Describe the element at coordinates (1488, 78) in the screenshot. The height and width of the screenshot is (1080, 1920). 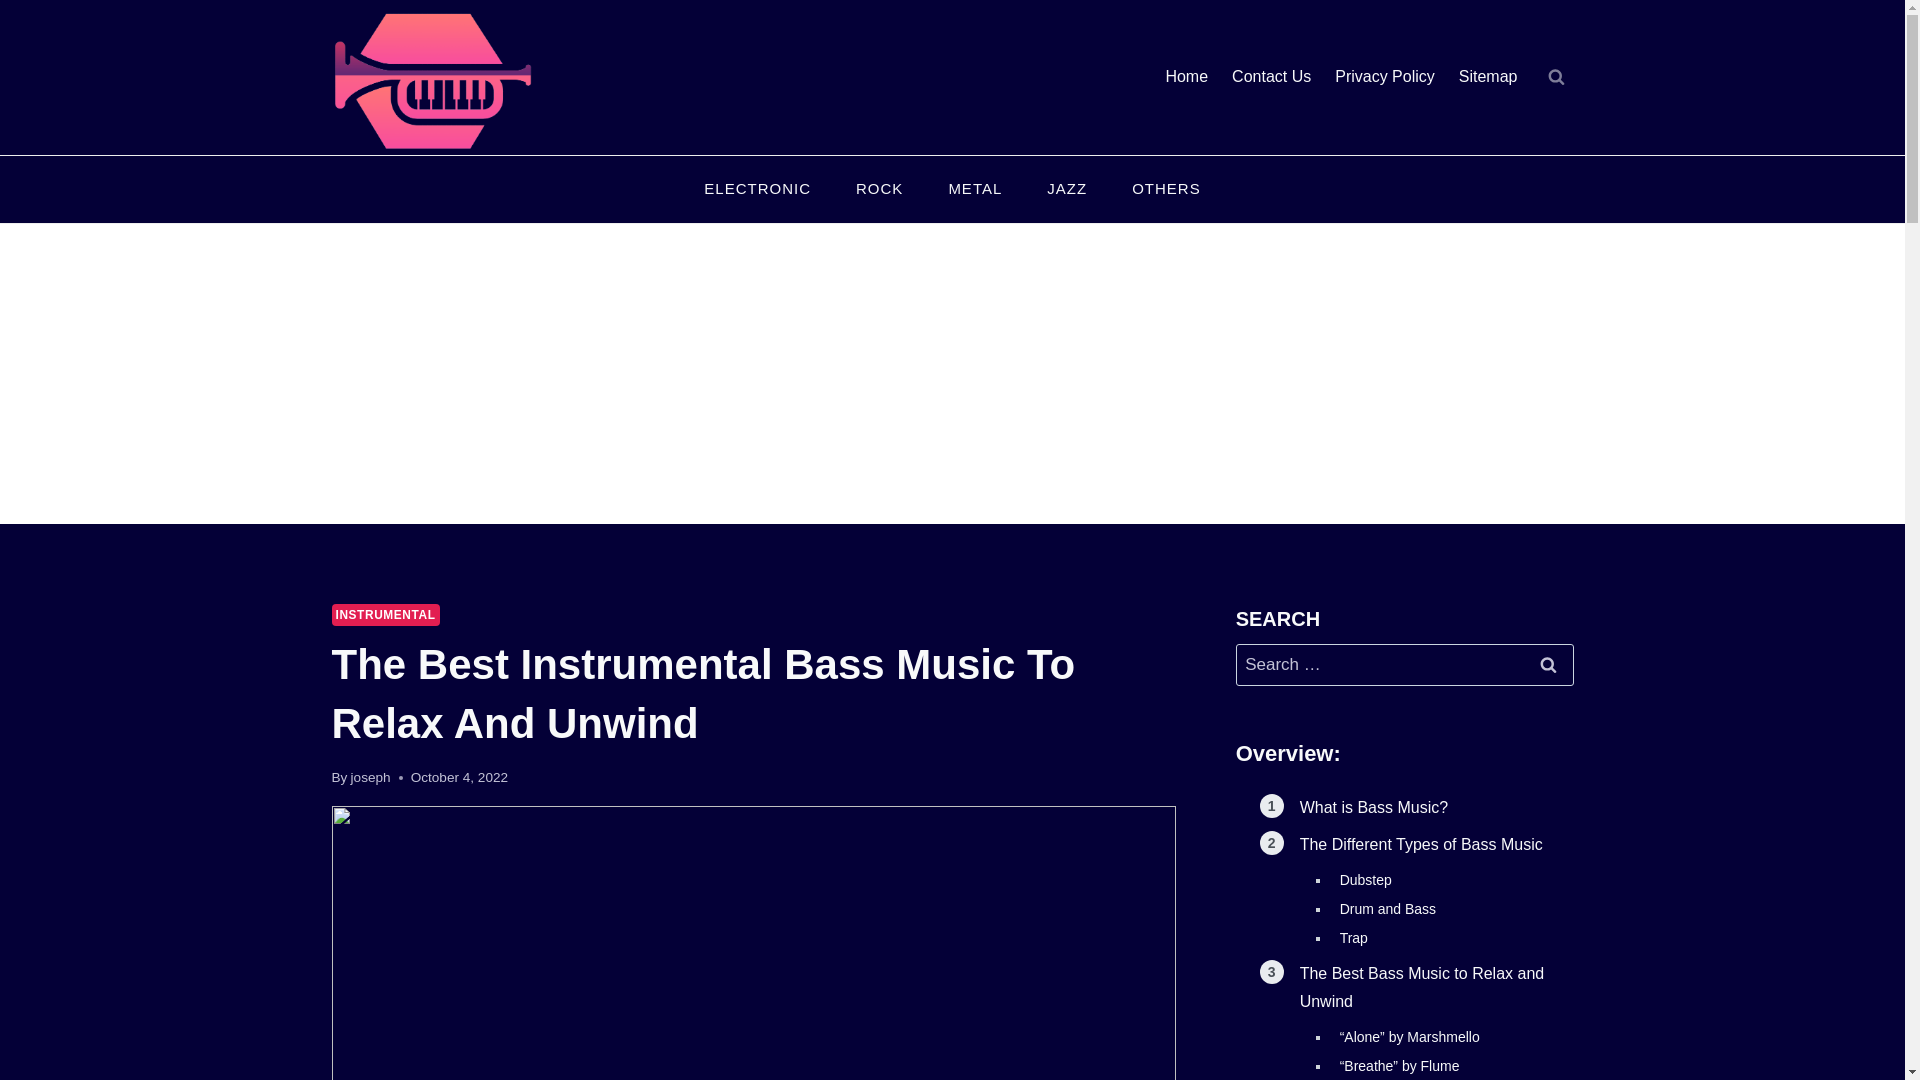
I see `Sitemap` at that location.